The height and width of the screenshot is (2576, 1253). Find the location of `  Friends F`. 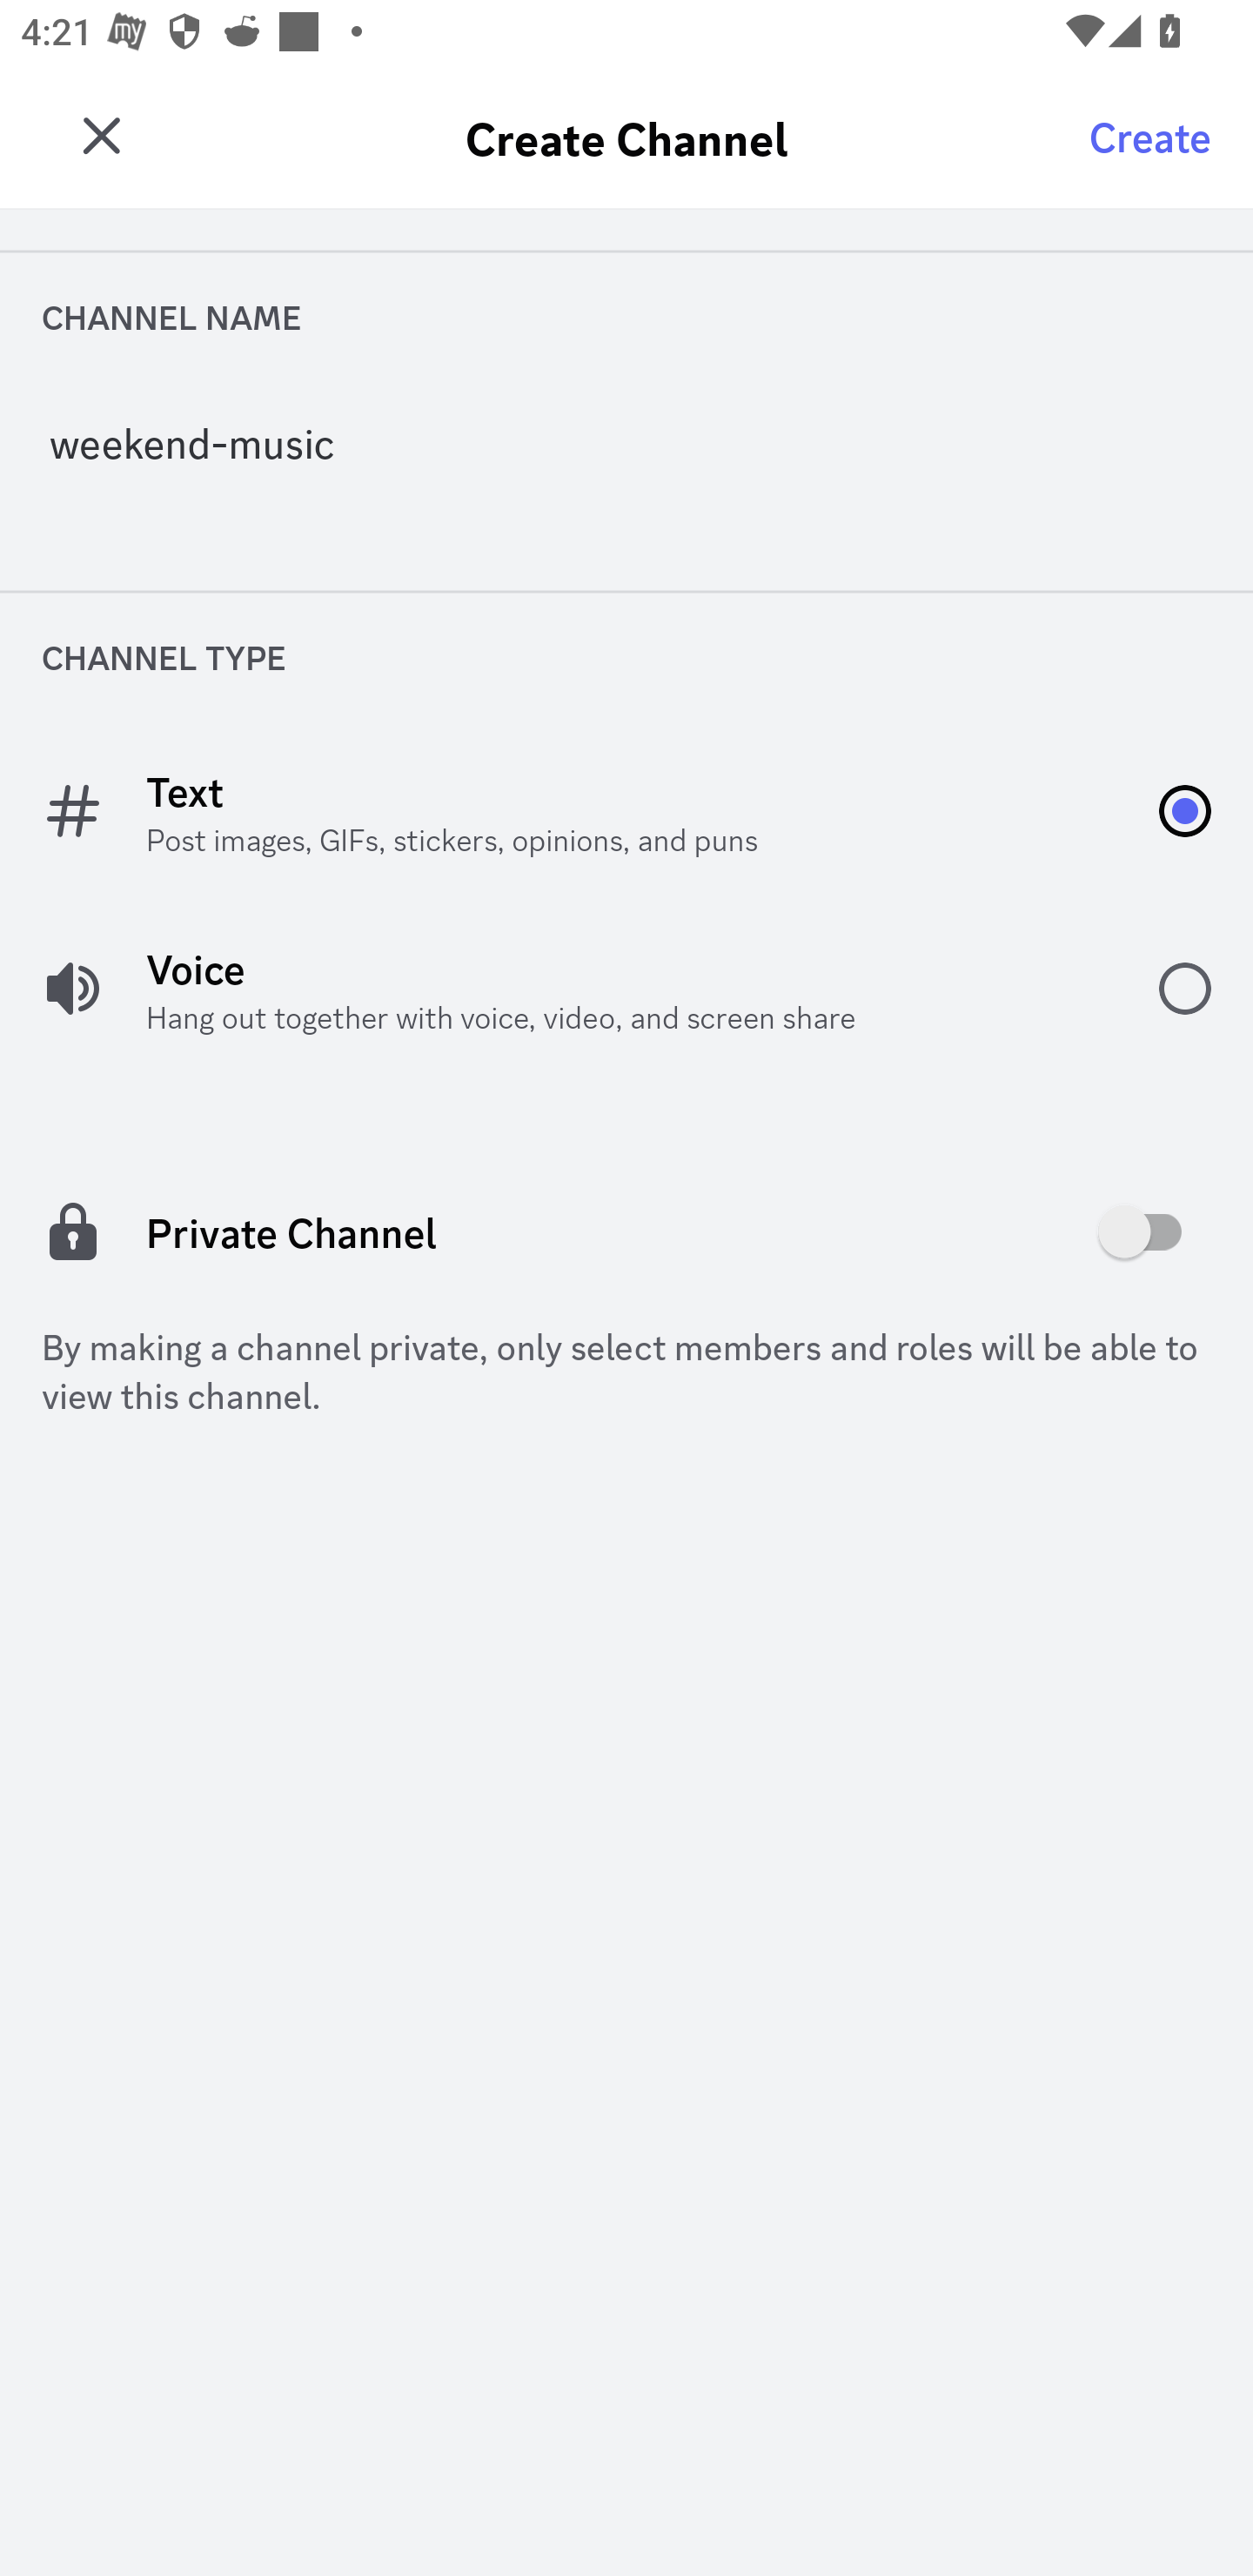

  Friends F is located at coordinates (110, 125).